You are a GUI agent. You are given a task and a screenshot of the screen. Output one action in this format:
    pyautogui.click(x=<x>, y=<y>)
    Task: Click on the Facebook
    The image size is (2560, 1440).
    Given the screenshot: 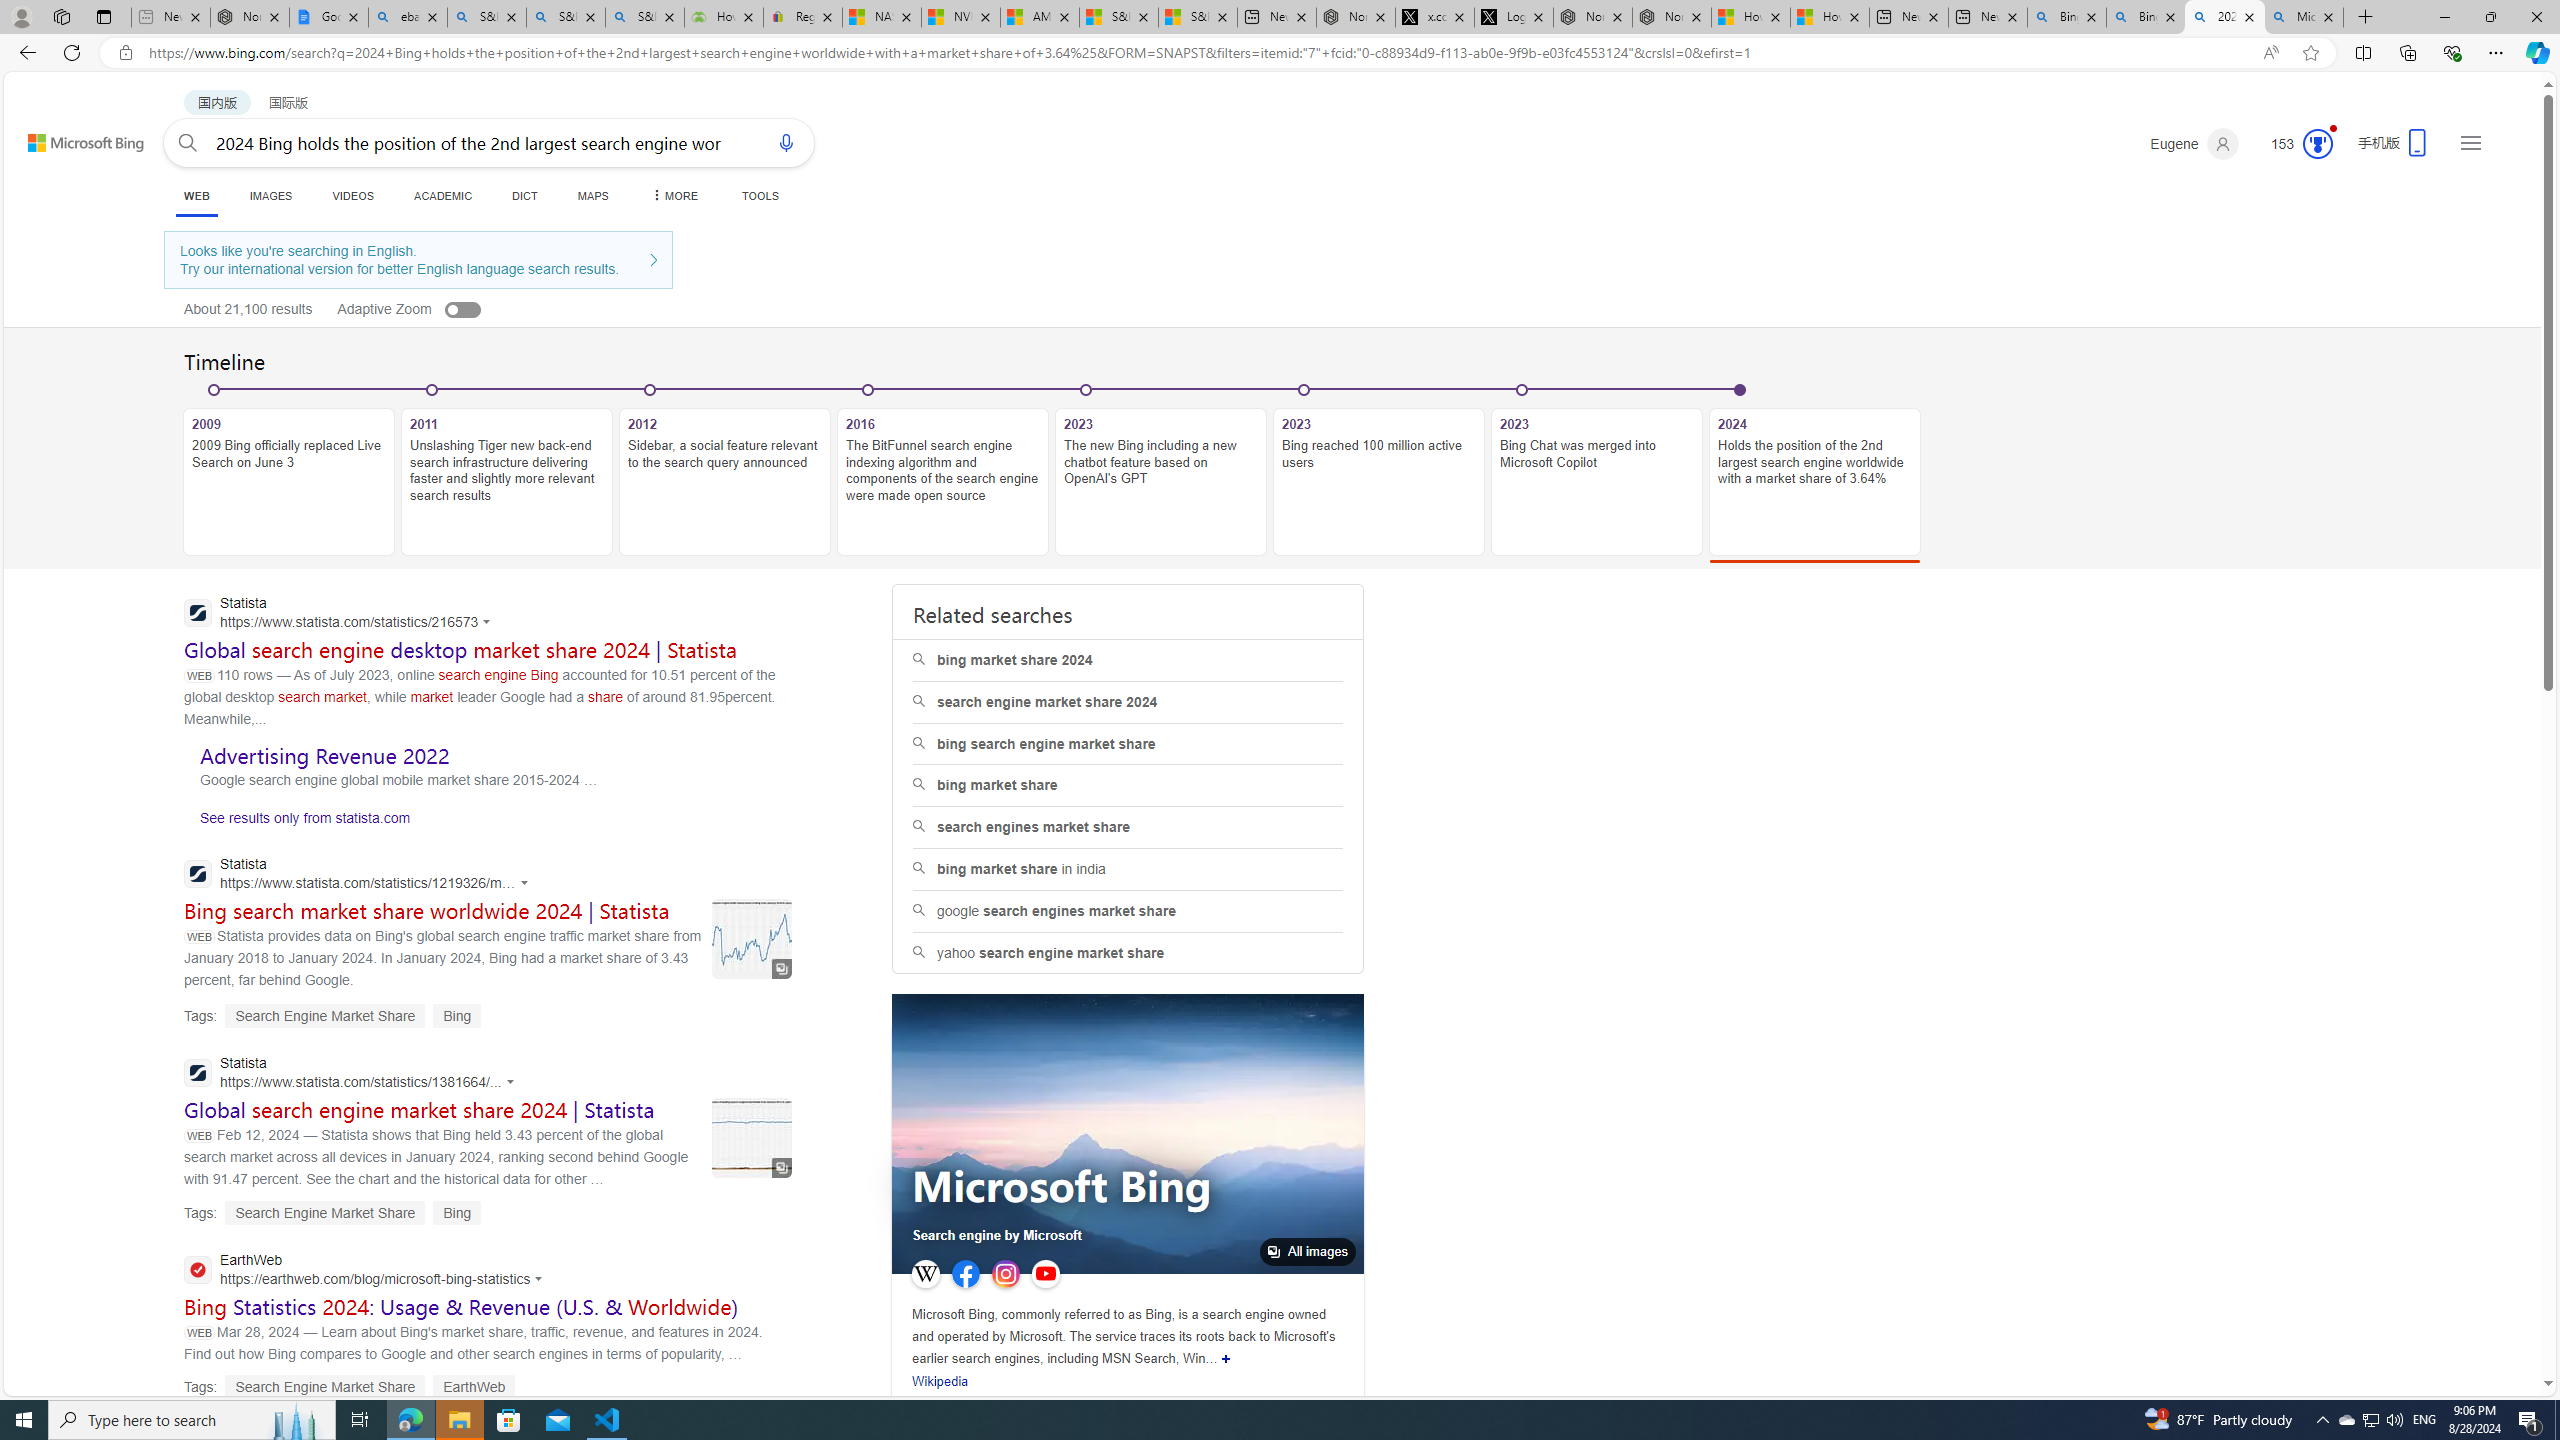 What is the action you would take?
    pyautogui.click(x=966, y=1274)
    